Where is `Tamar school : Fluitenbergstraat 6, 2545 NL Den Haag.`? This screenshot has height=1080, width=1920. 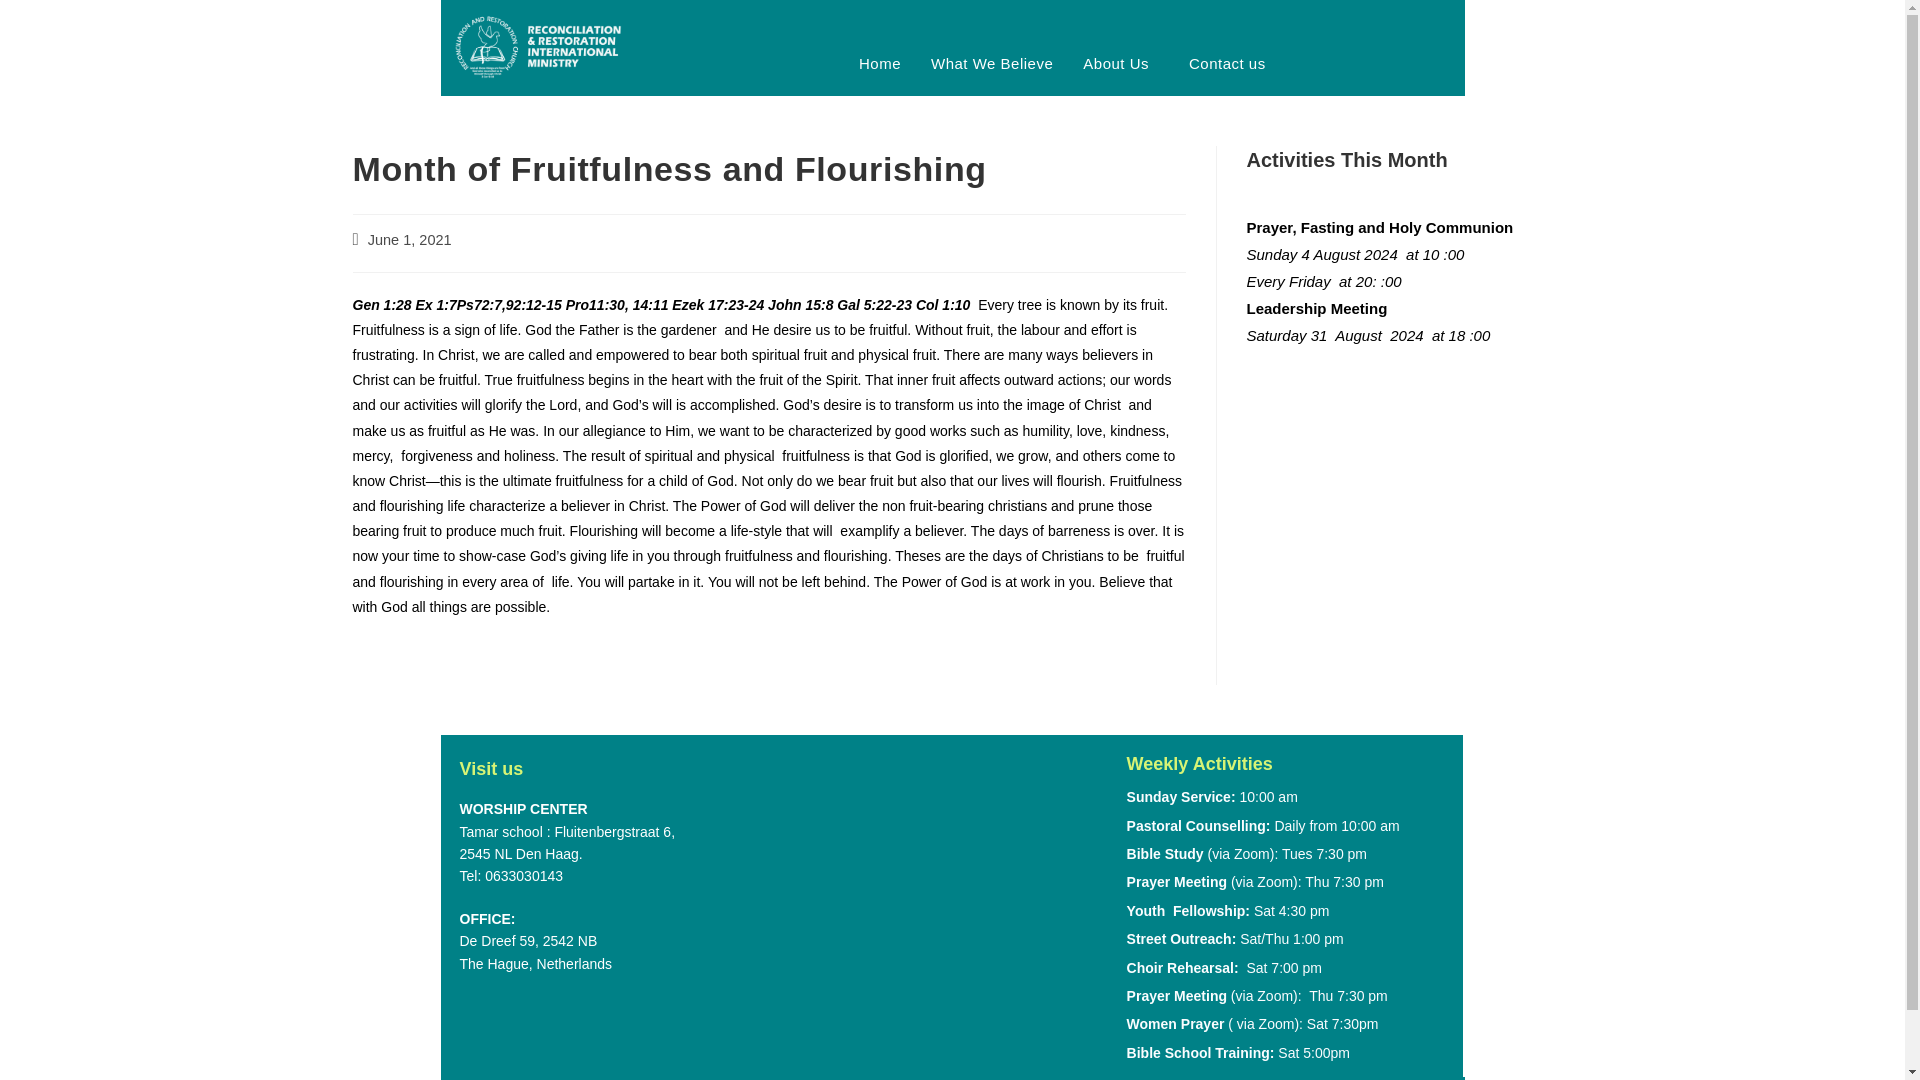 Tamar school : Fluitenbergstraat 6, 2545 NL Den Haag. is located at coordinates (924, 904).